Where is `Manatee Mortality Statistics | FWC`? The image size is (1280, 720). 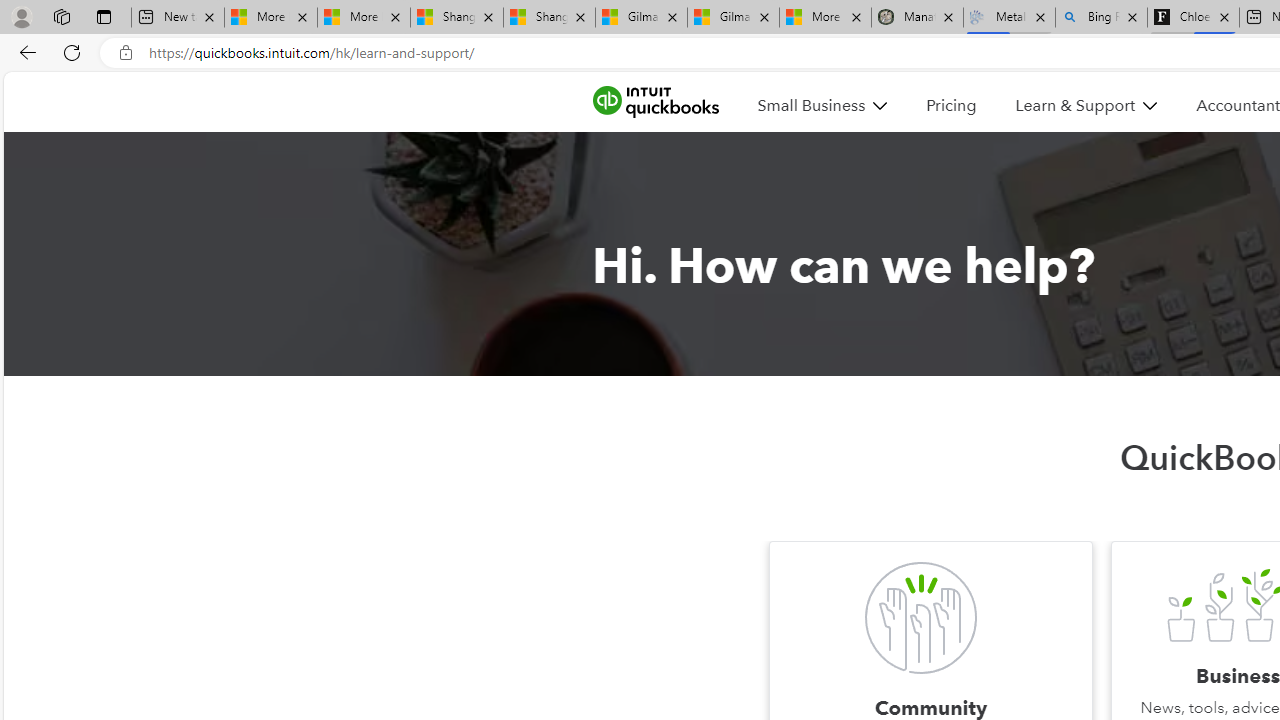 Manatee Mortality Statistics | FWC is located at coordinates (916, 18).